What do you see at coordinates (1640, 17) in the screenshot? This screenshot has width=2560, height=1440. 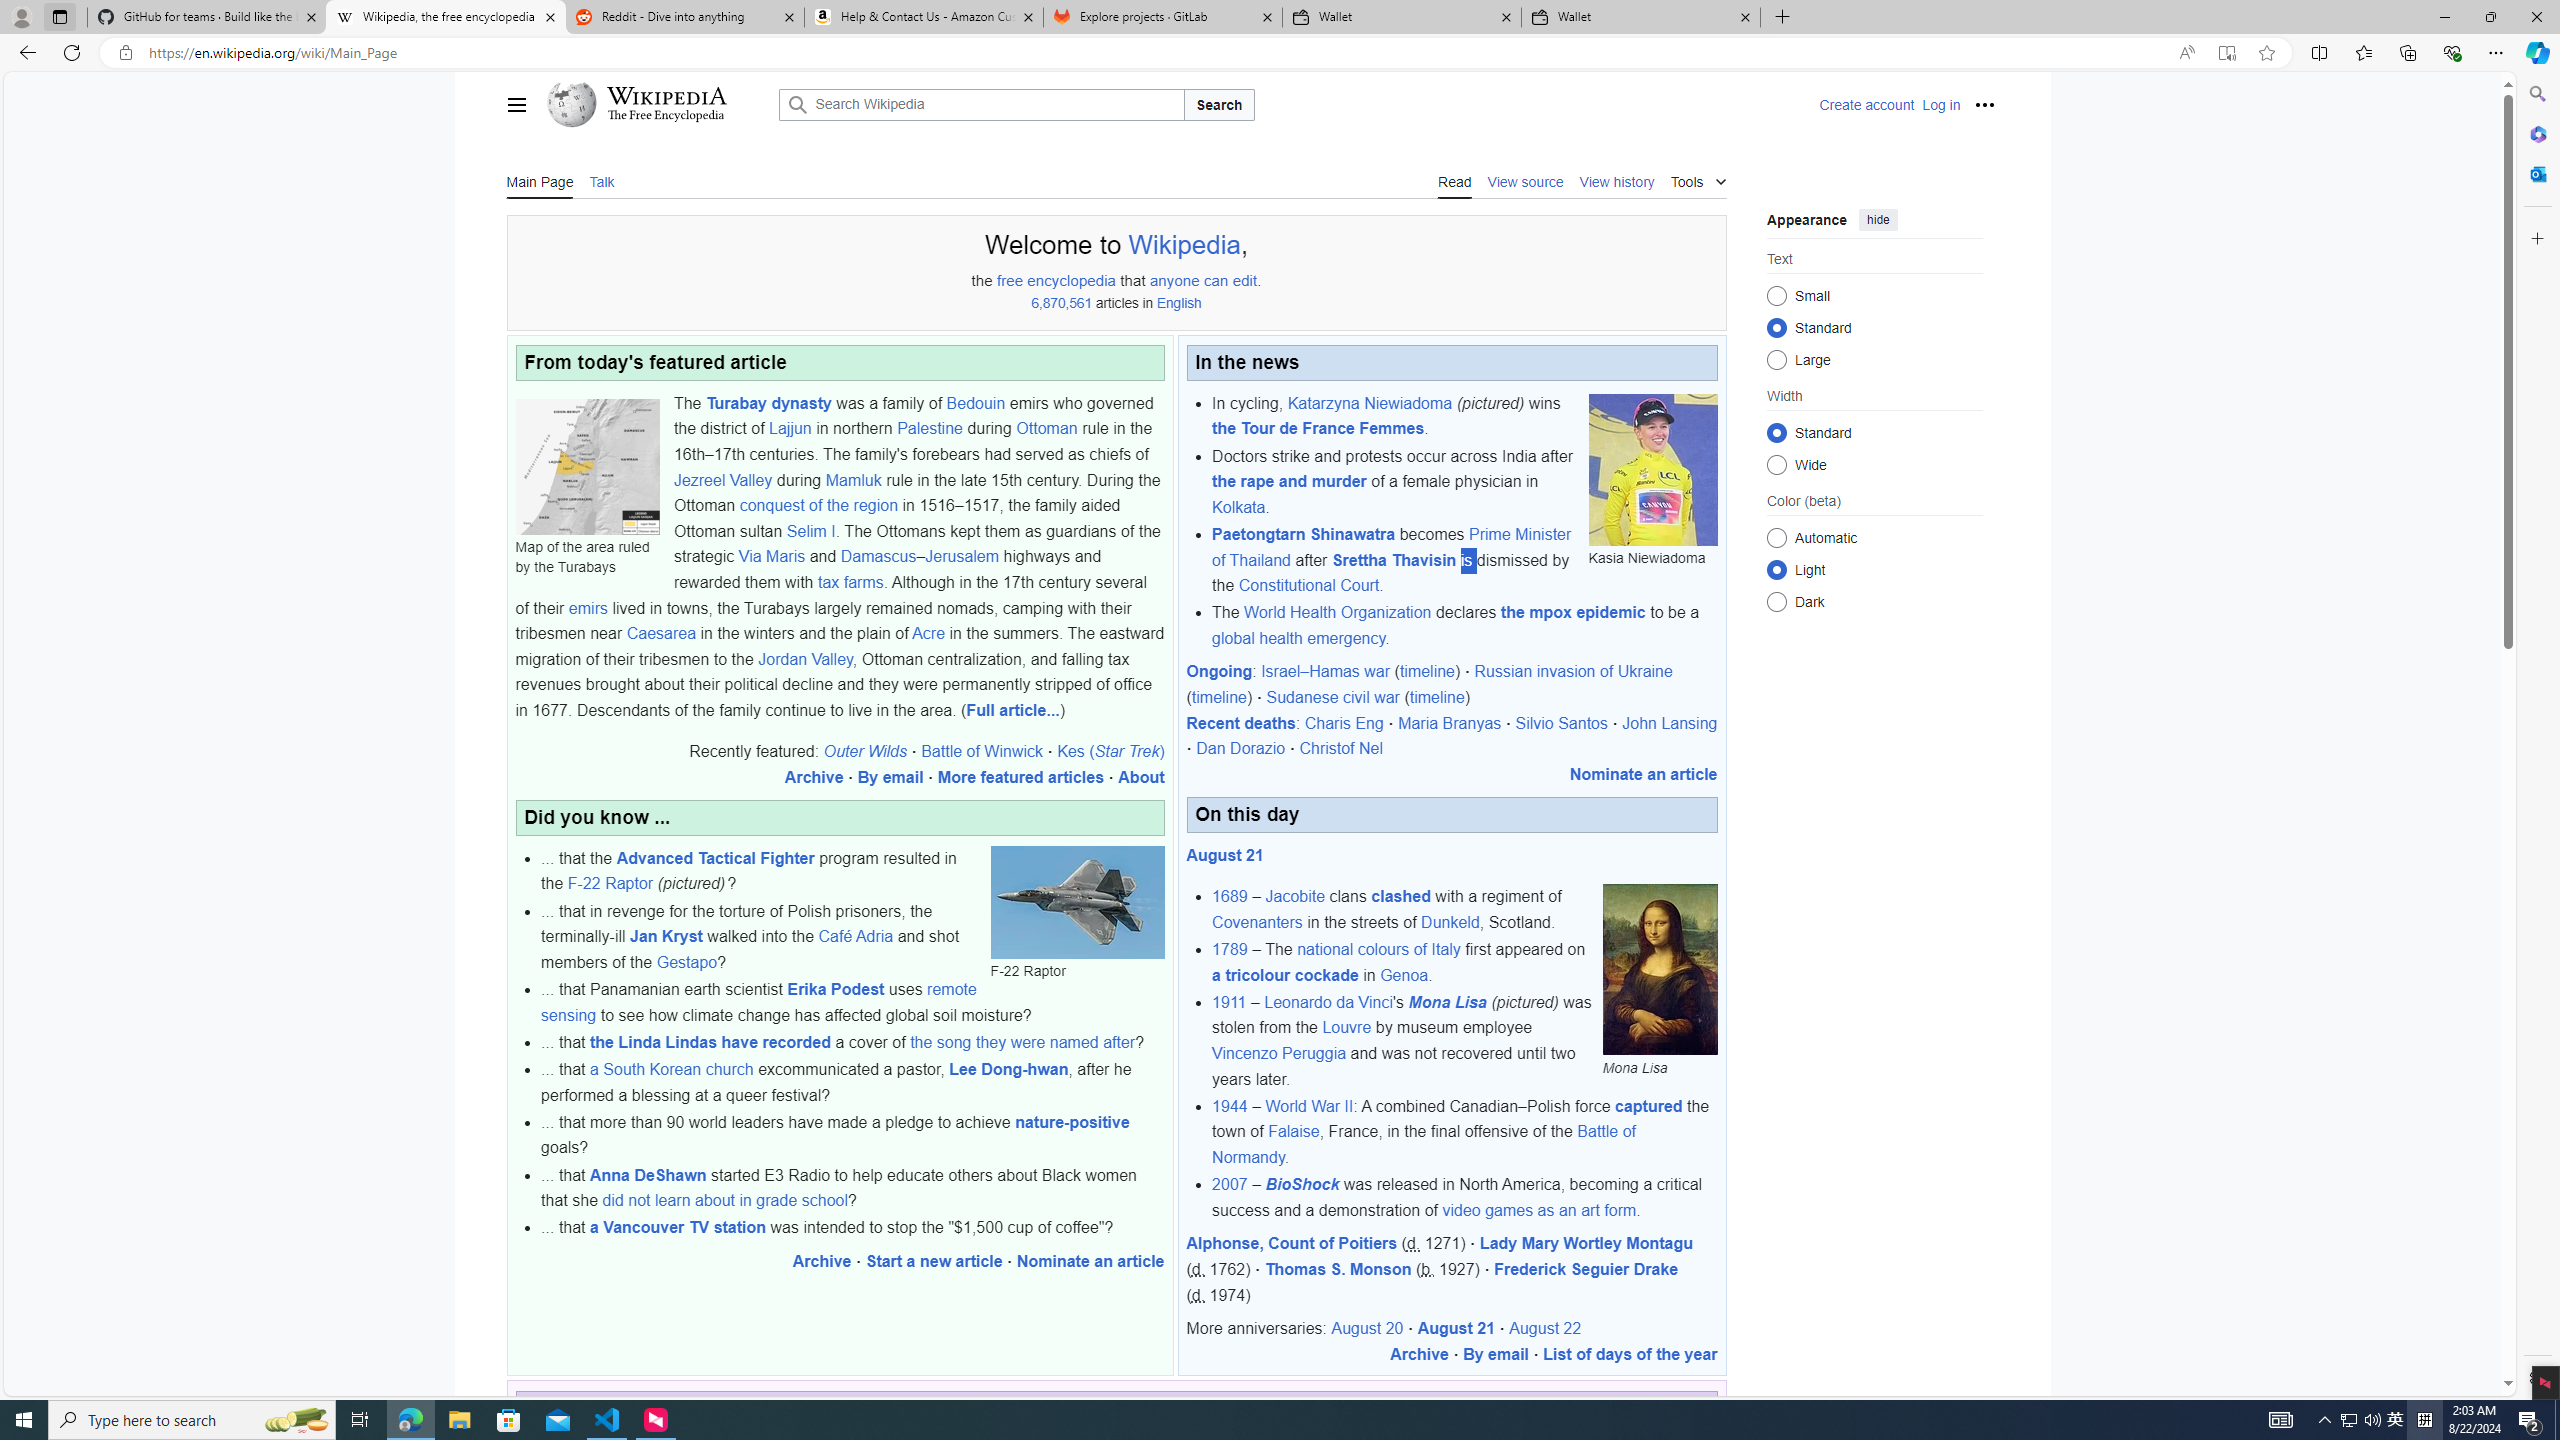 I see `Wallet` at bounding box center [1640, 17].